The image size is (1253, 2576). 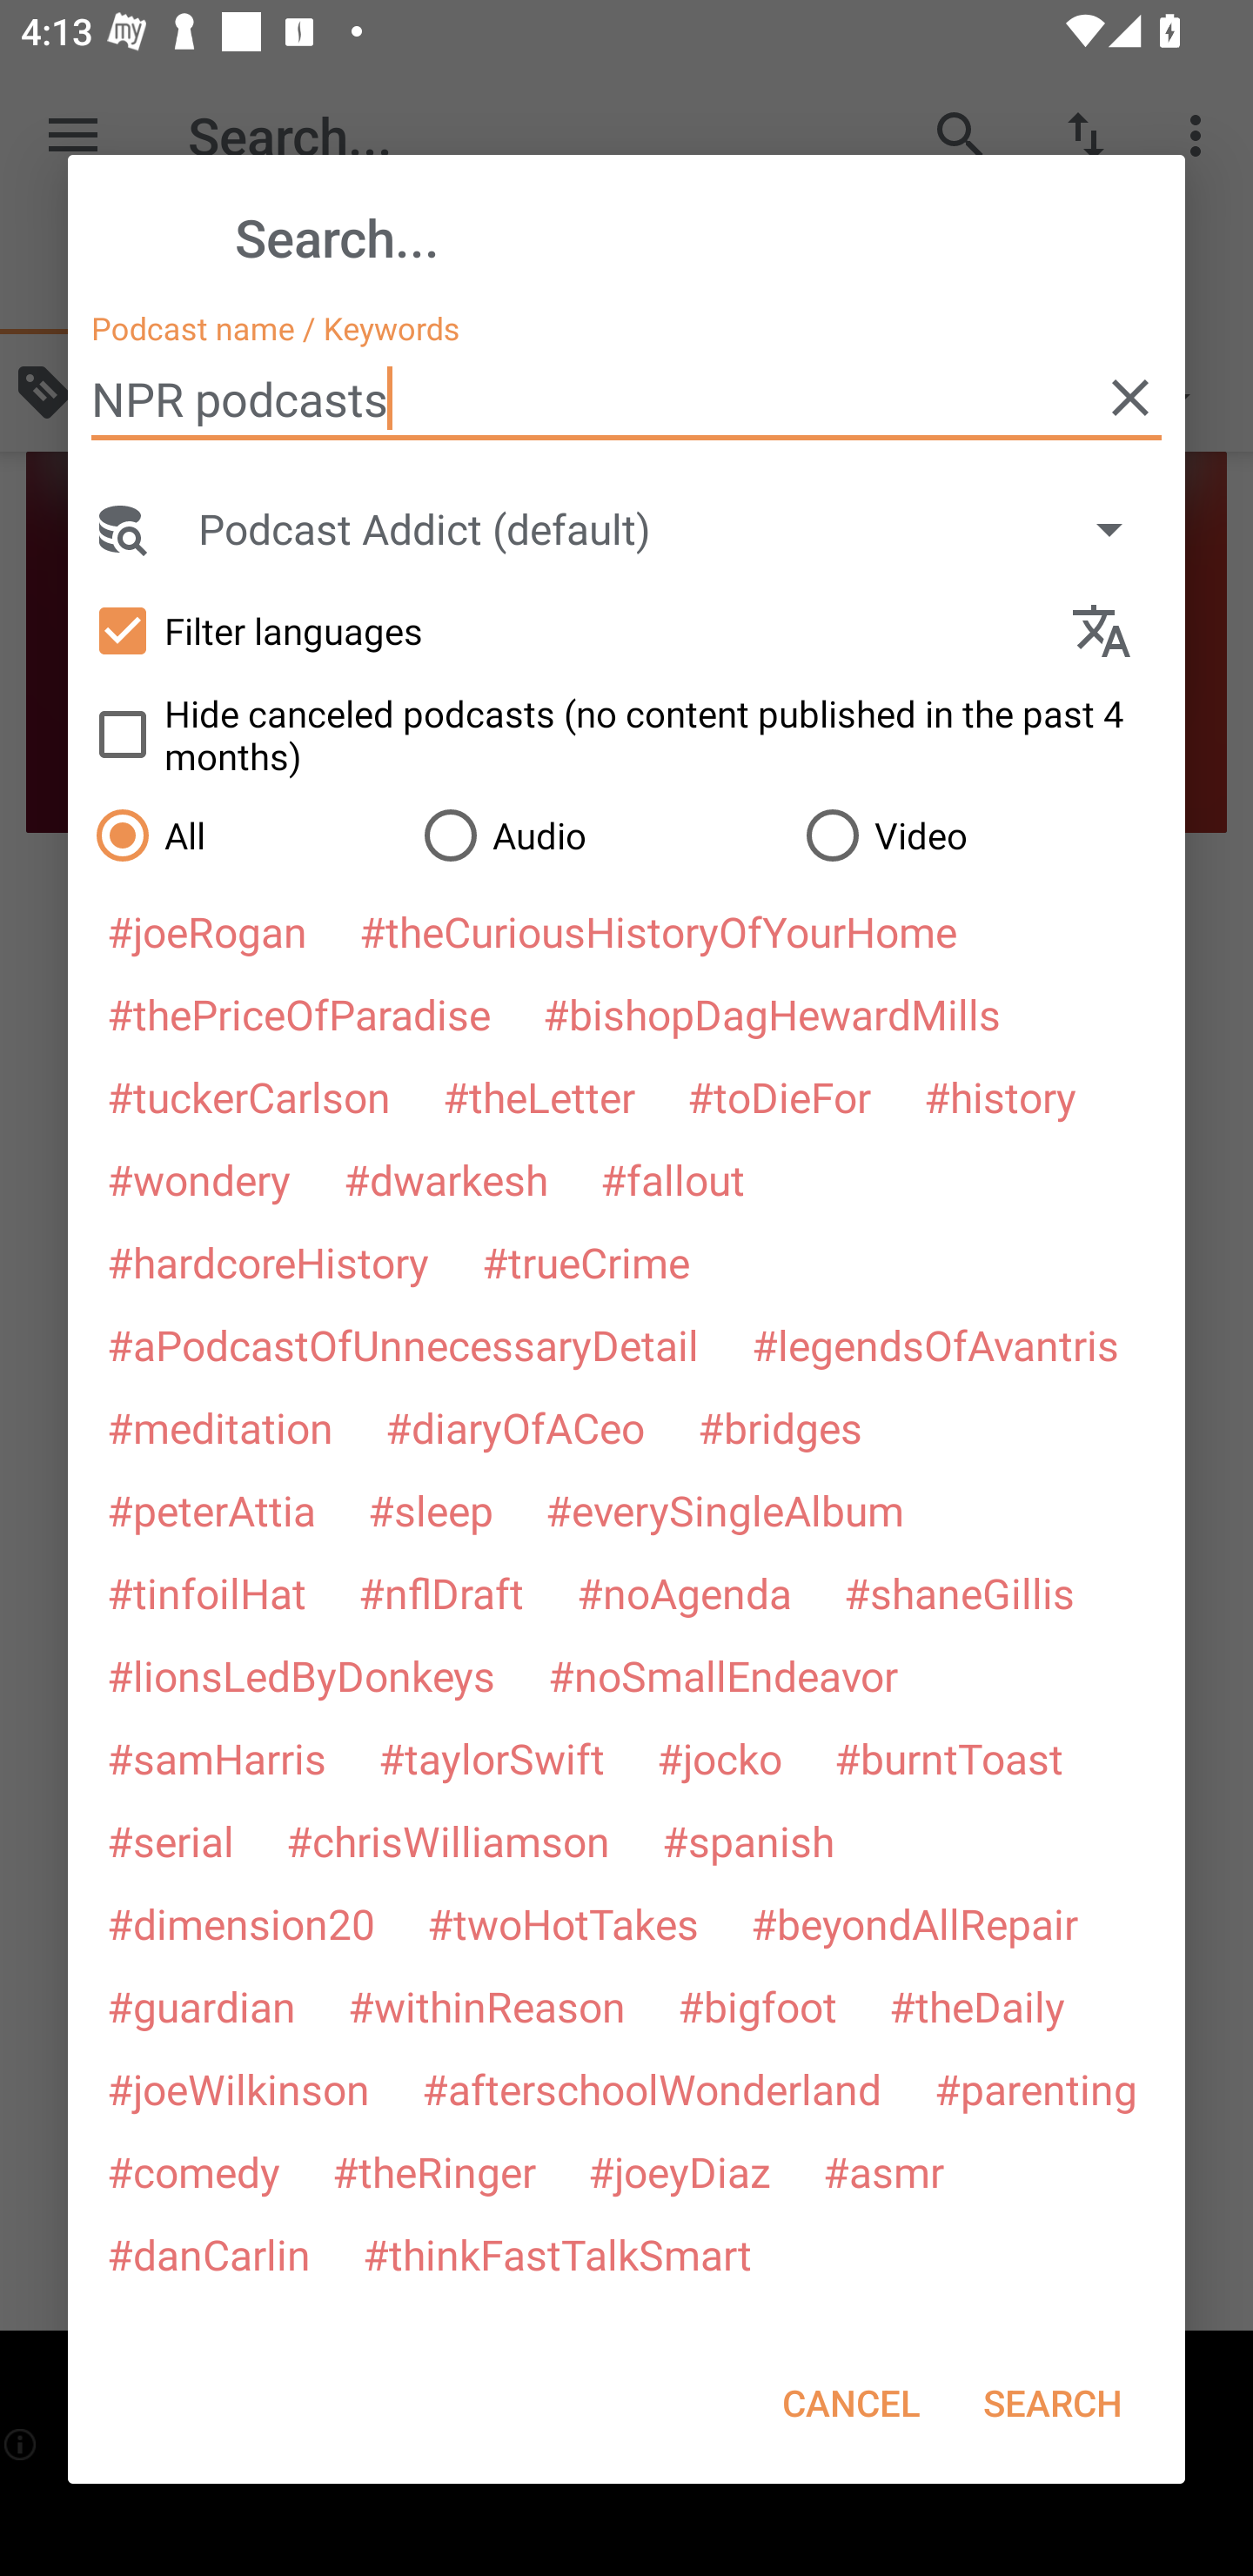 What do you see at coordinates (245, 835) in the screenshot?
I see `All` at bounding box center [245, 835].